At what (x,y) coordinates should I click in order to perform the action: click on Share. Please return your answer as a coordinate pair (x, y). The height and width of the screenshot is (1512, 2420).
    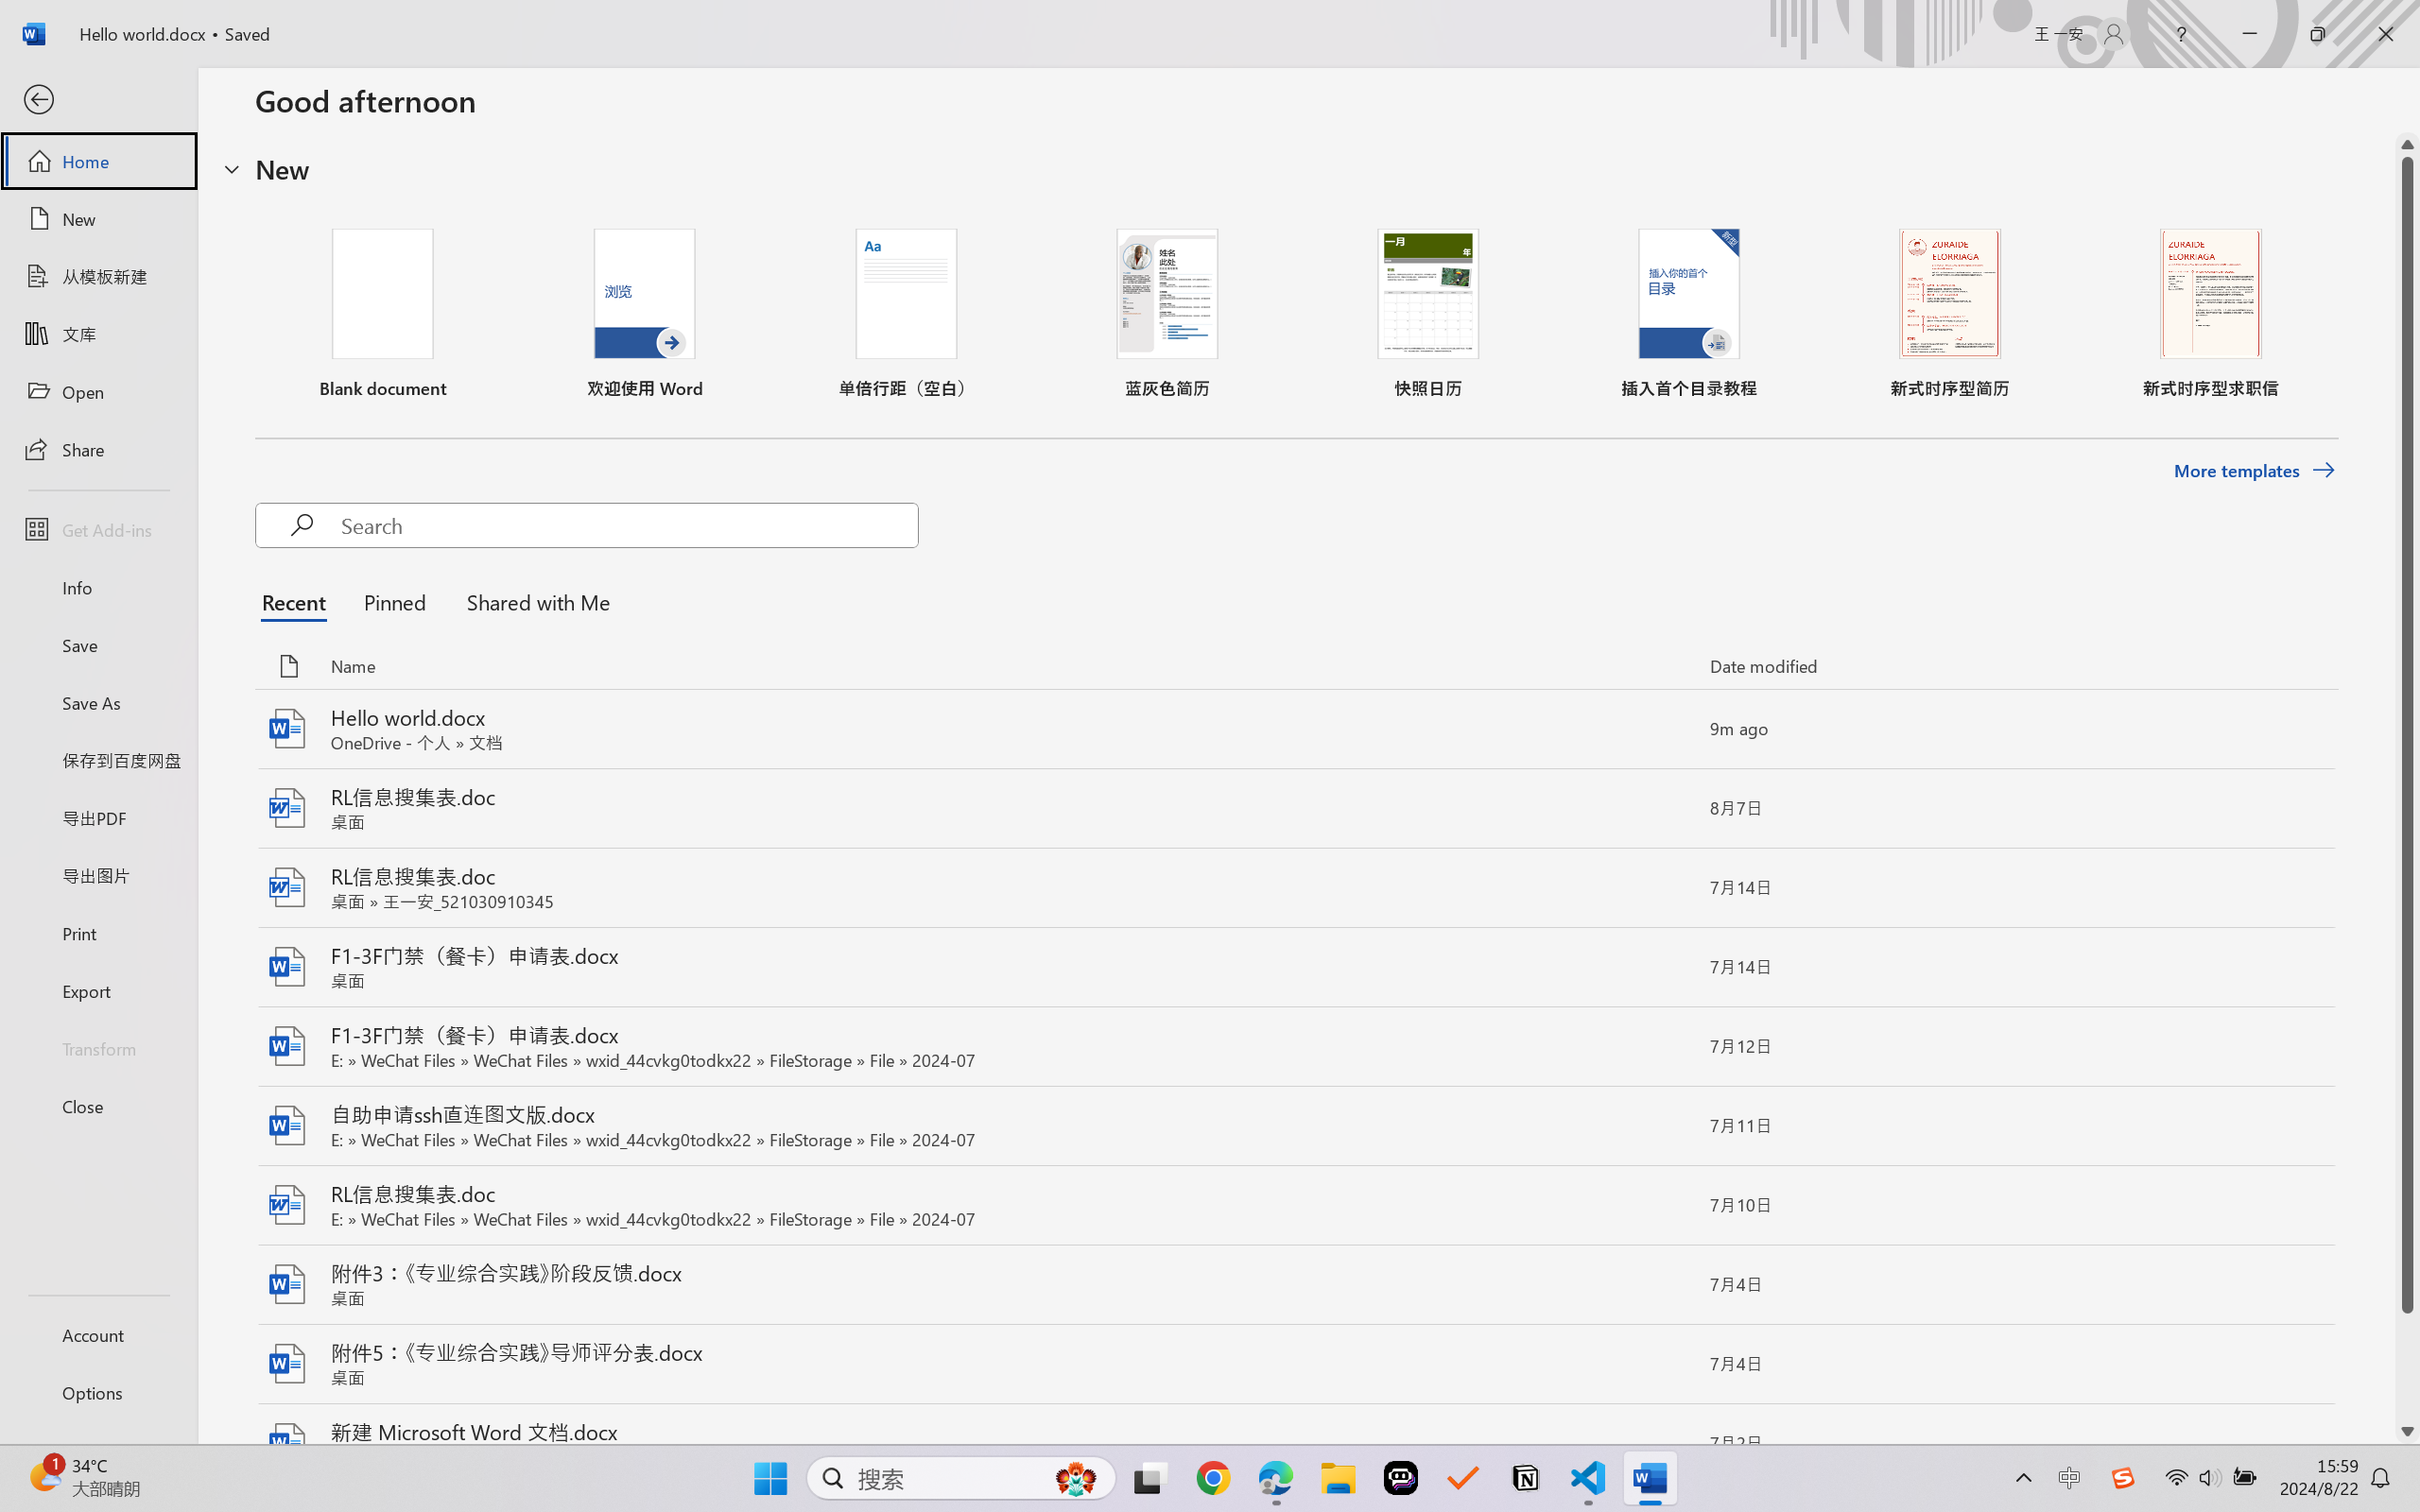
    Looking at the image, I should click on (98, 448).